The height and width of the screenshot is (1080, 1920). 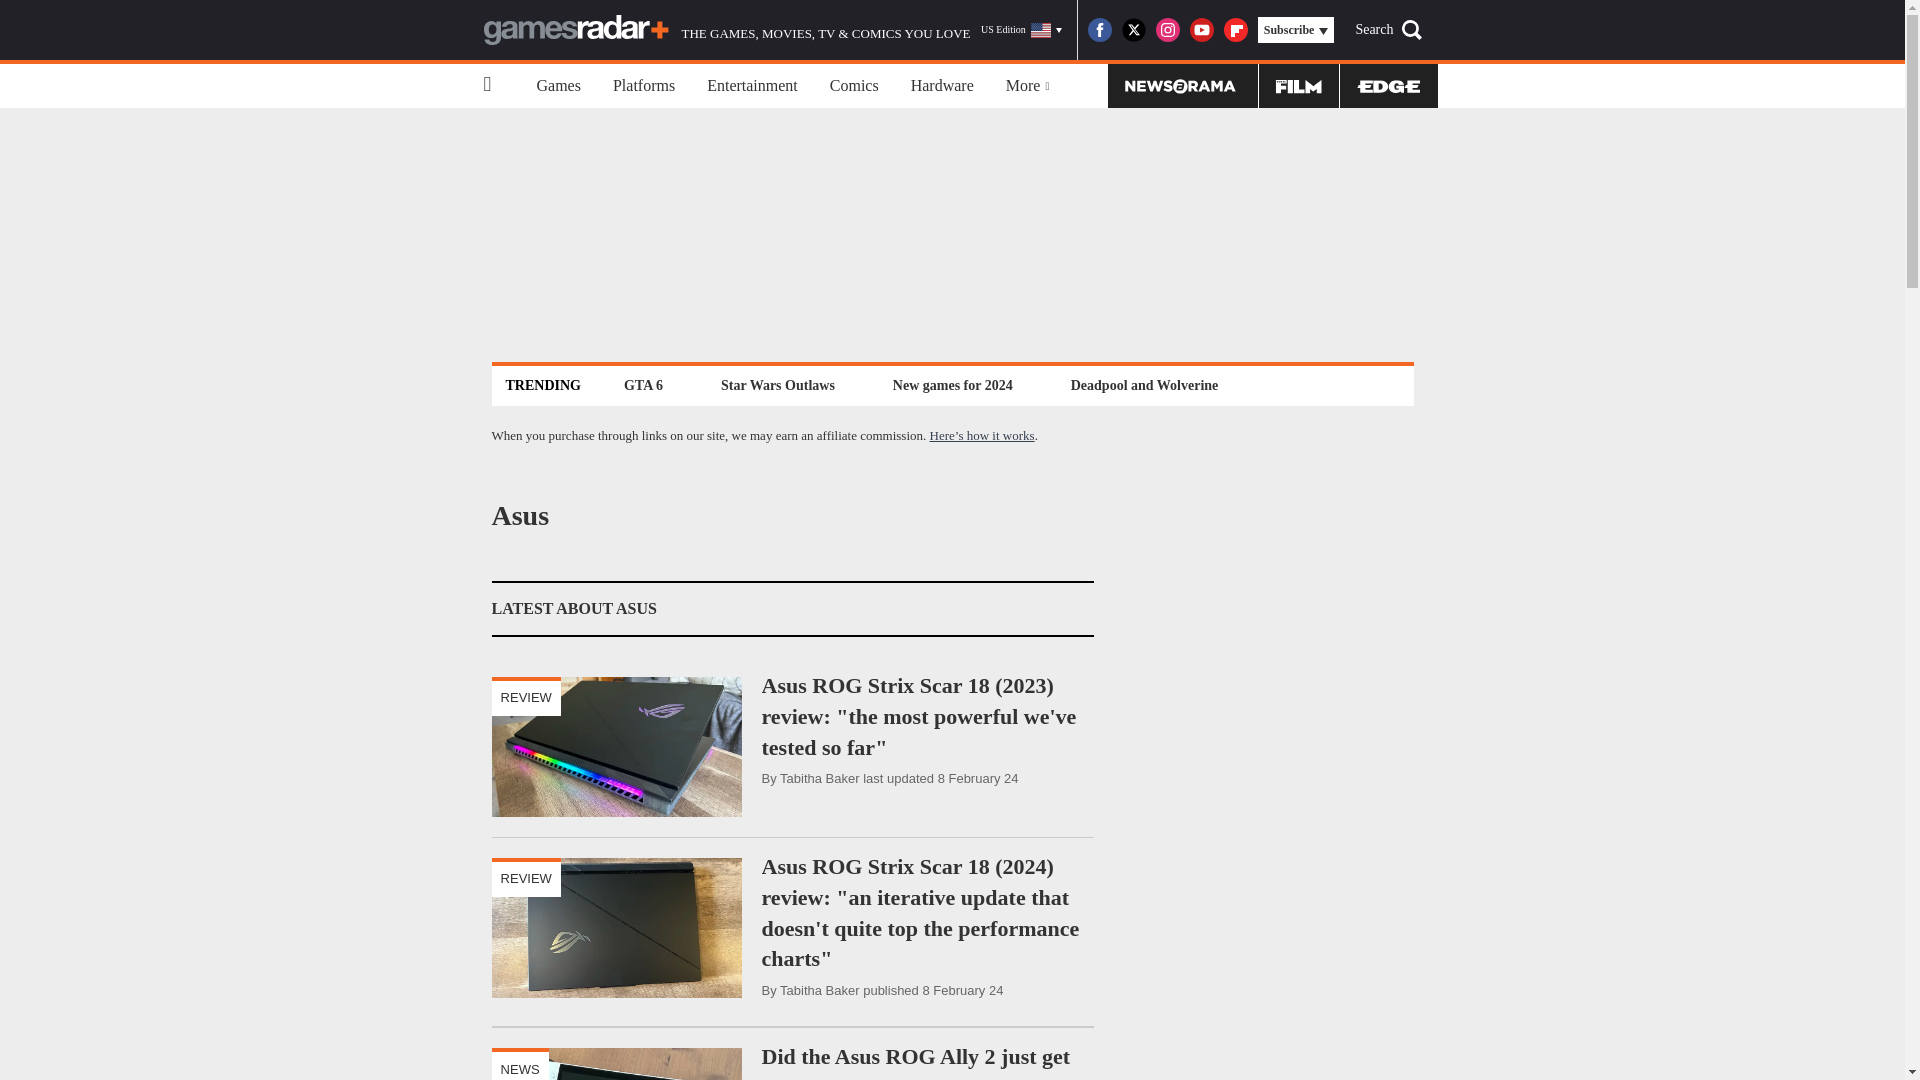 I want to click on Star Wars Outlaws, so click(x=778, y=385).